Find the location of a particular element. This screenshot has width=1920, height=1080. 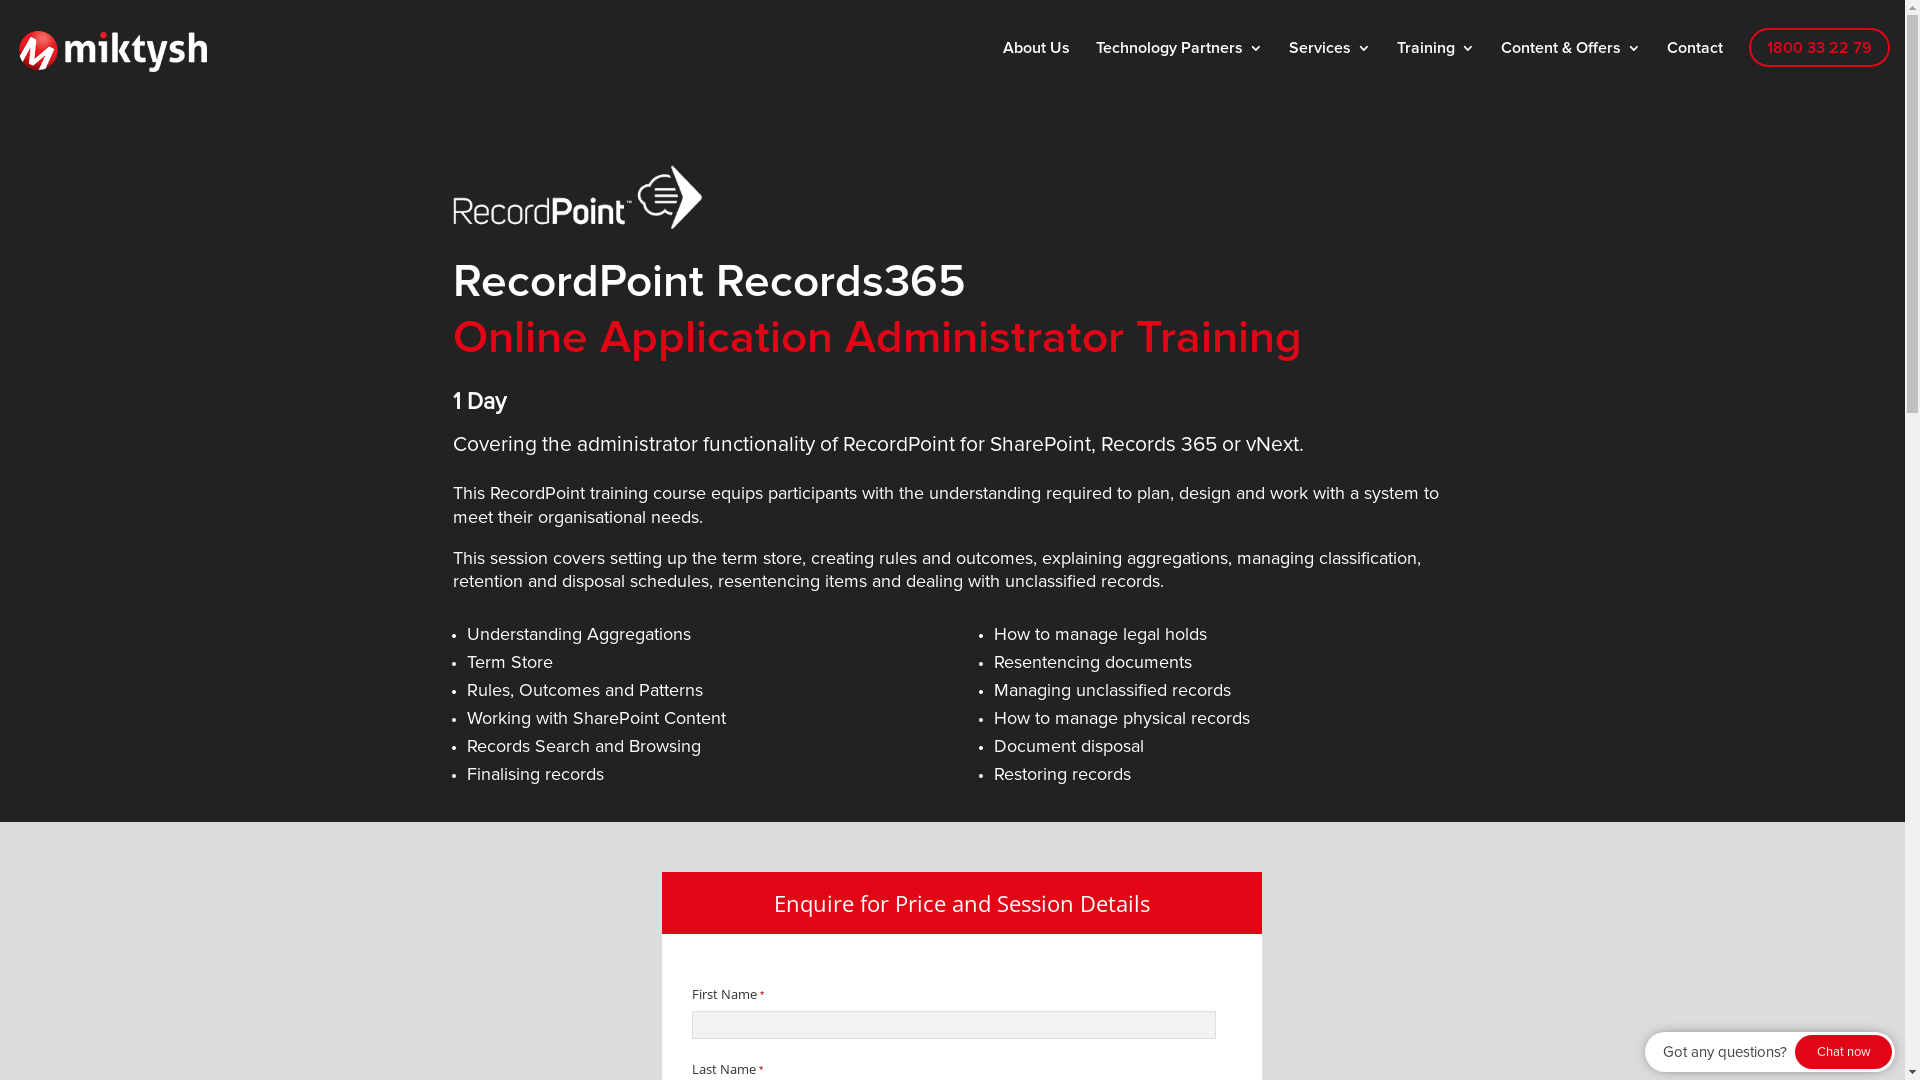

Training is located at coordinates (1436, 62).